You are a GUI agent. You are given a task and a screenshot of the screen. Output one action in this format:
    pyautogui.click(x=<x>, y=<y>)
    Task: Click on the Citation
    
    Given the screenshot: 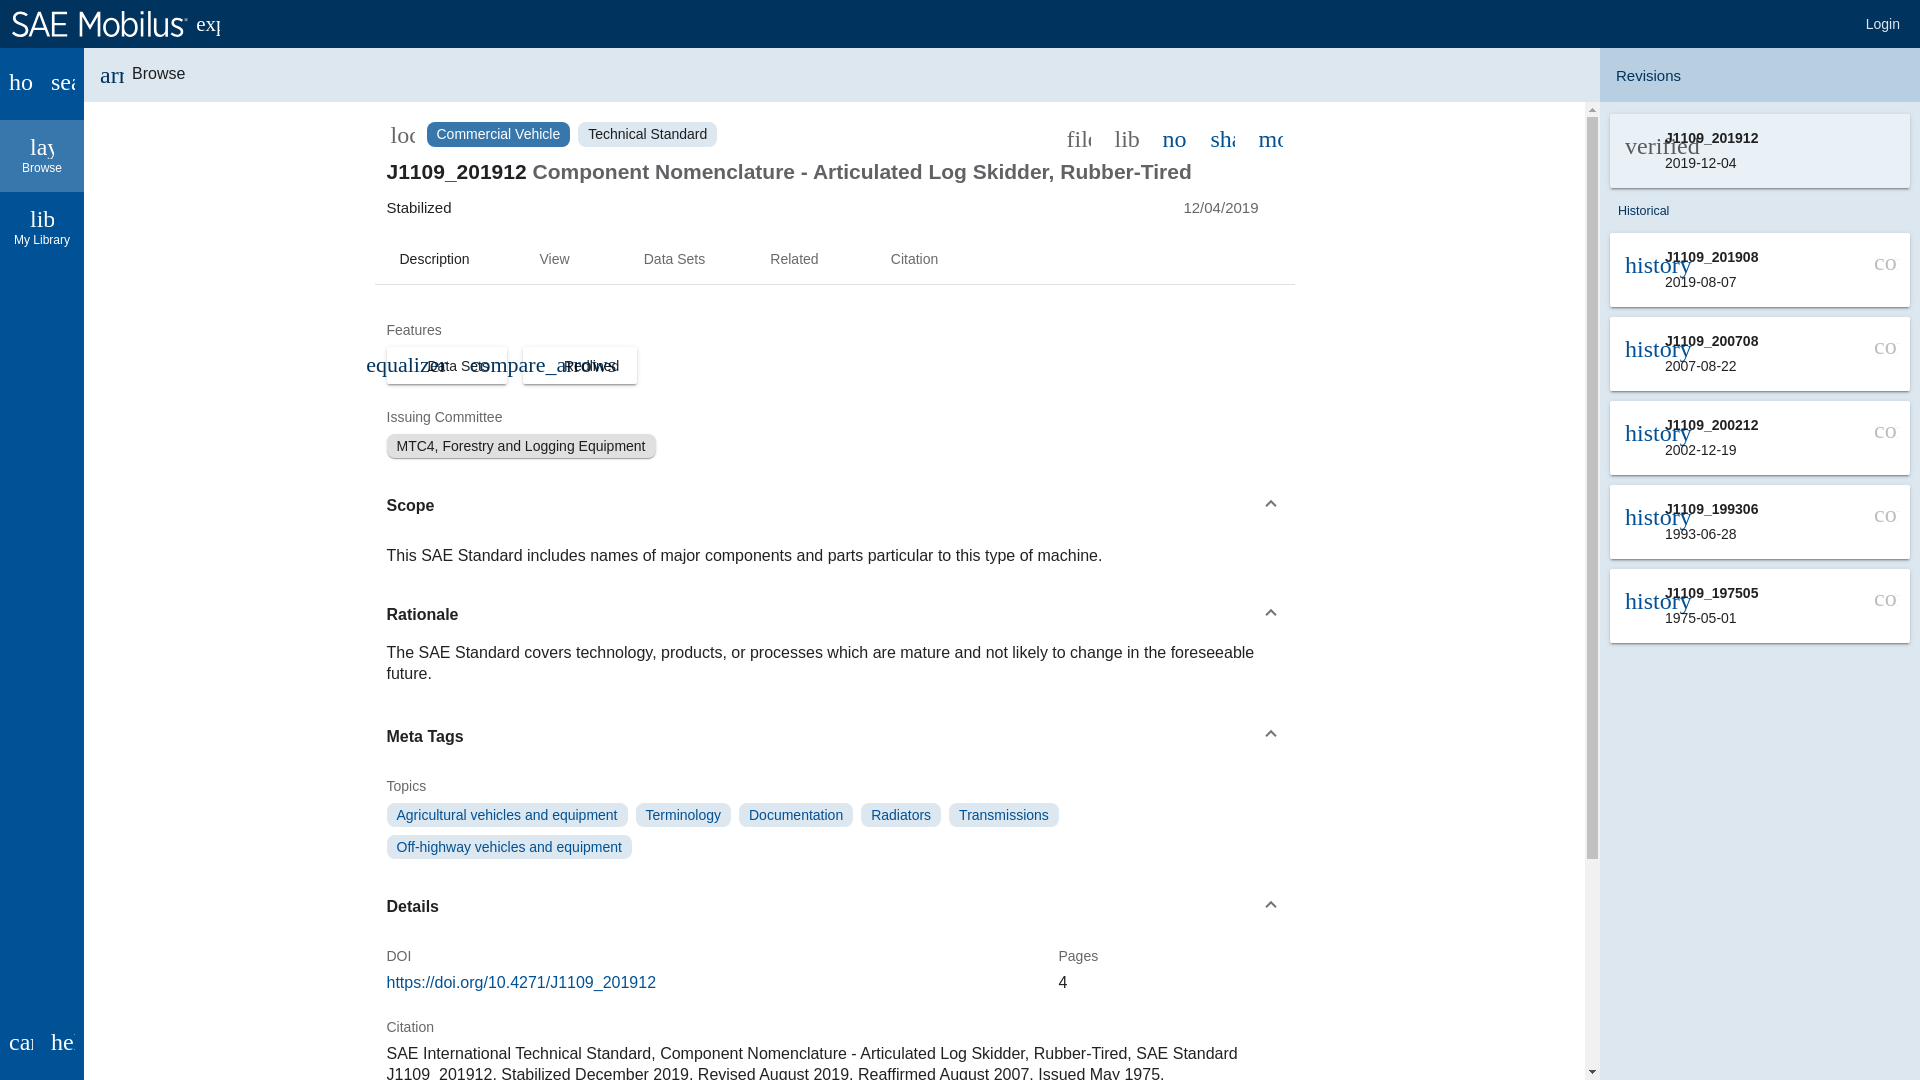 What is the action you would take?
    pyautogui.click(x=554, y=260)
    